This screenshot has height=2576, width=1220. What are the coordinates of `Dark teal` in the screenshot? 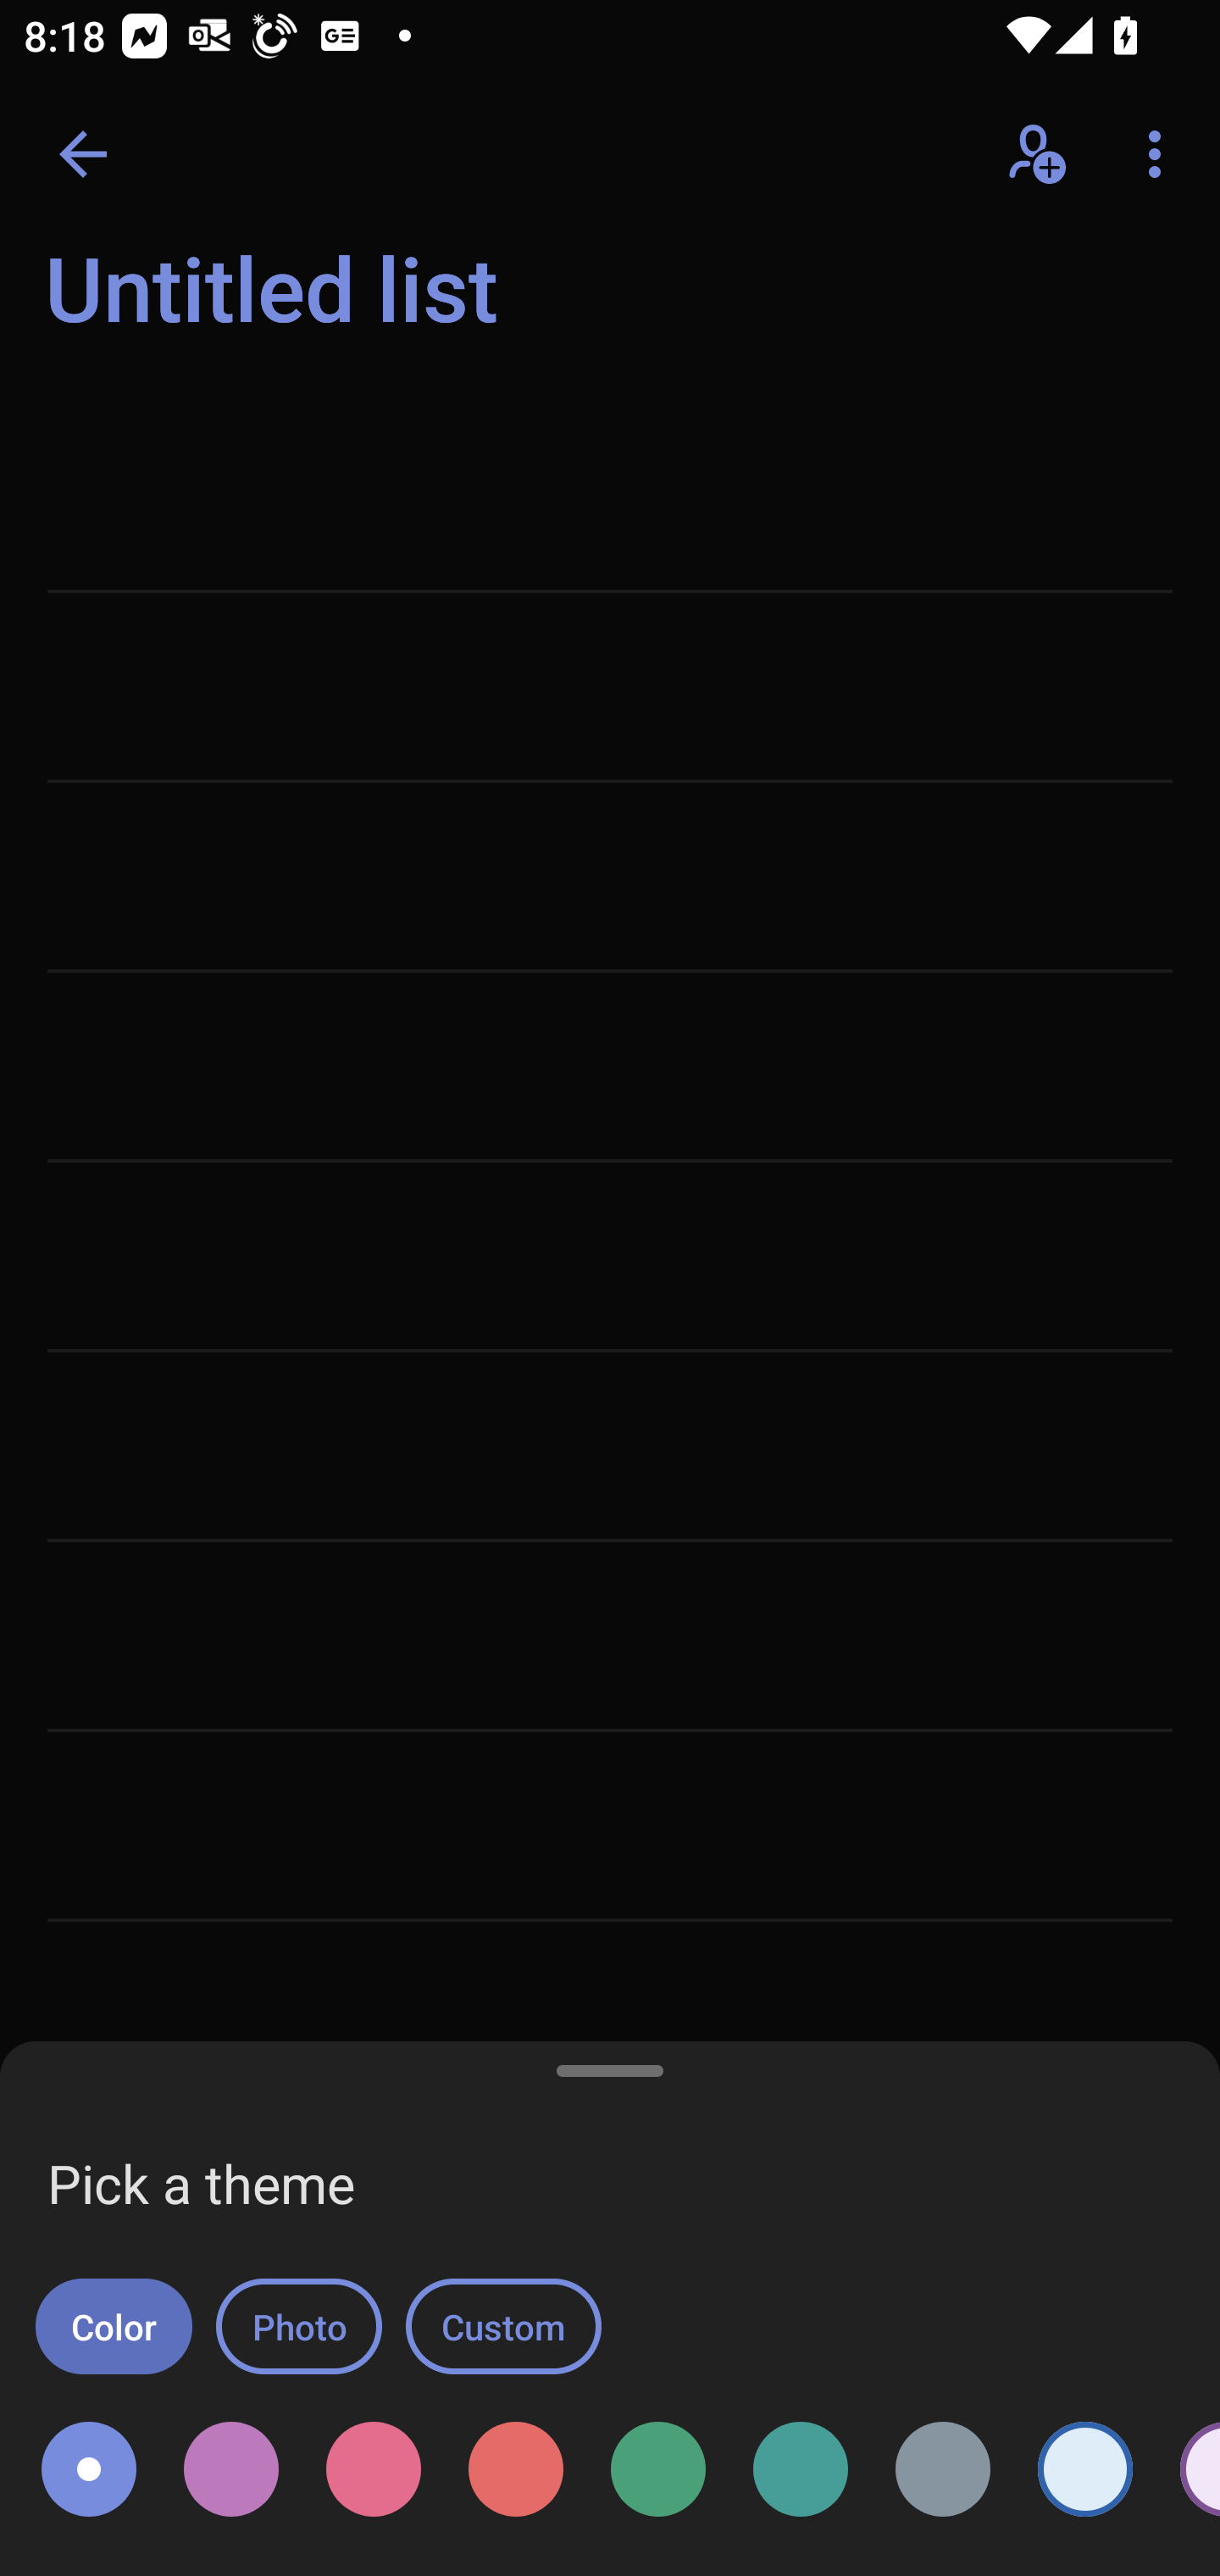 It's located at (801, 2469).